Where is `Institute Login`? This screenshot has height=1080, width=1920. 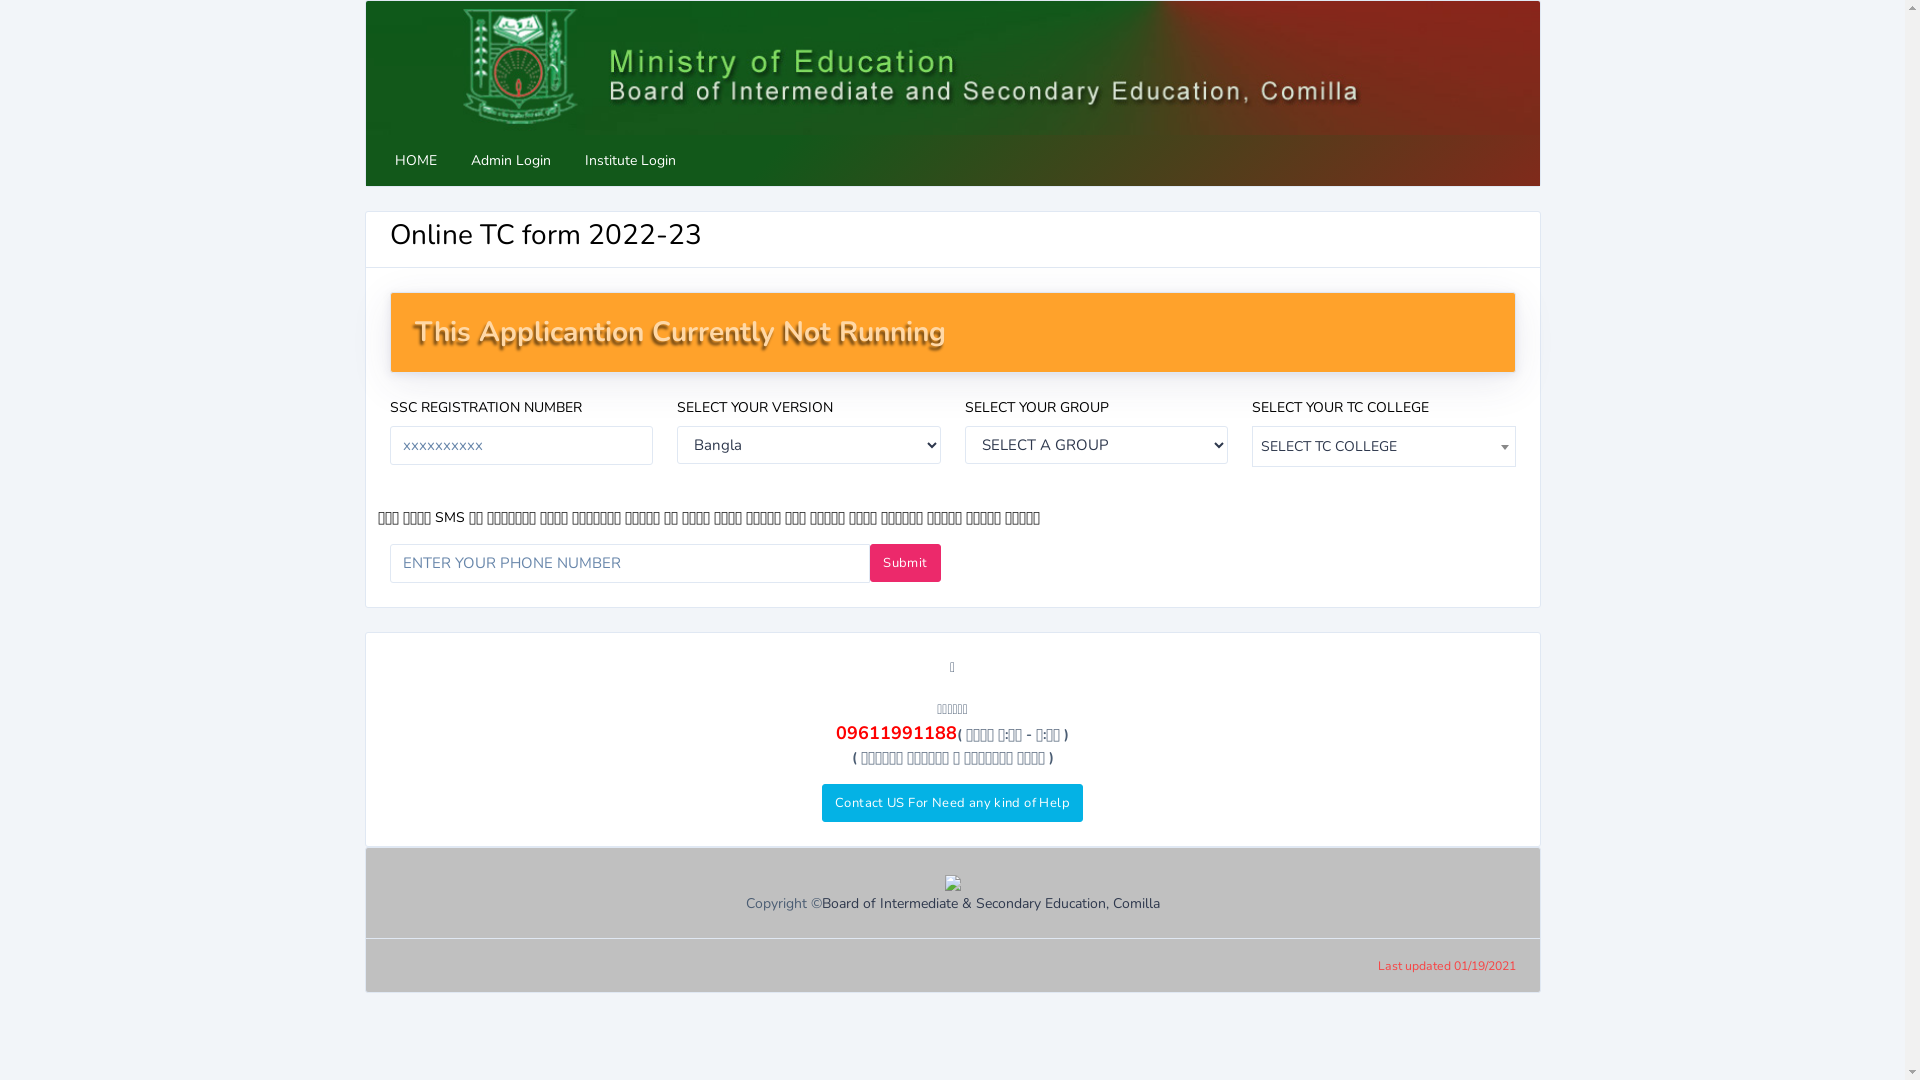
Institute Login is located at coordinates (630, 160).